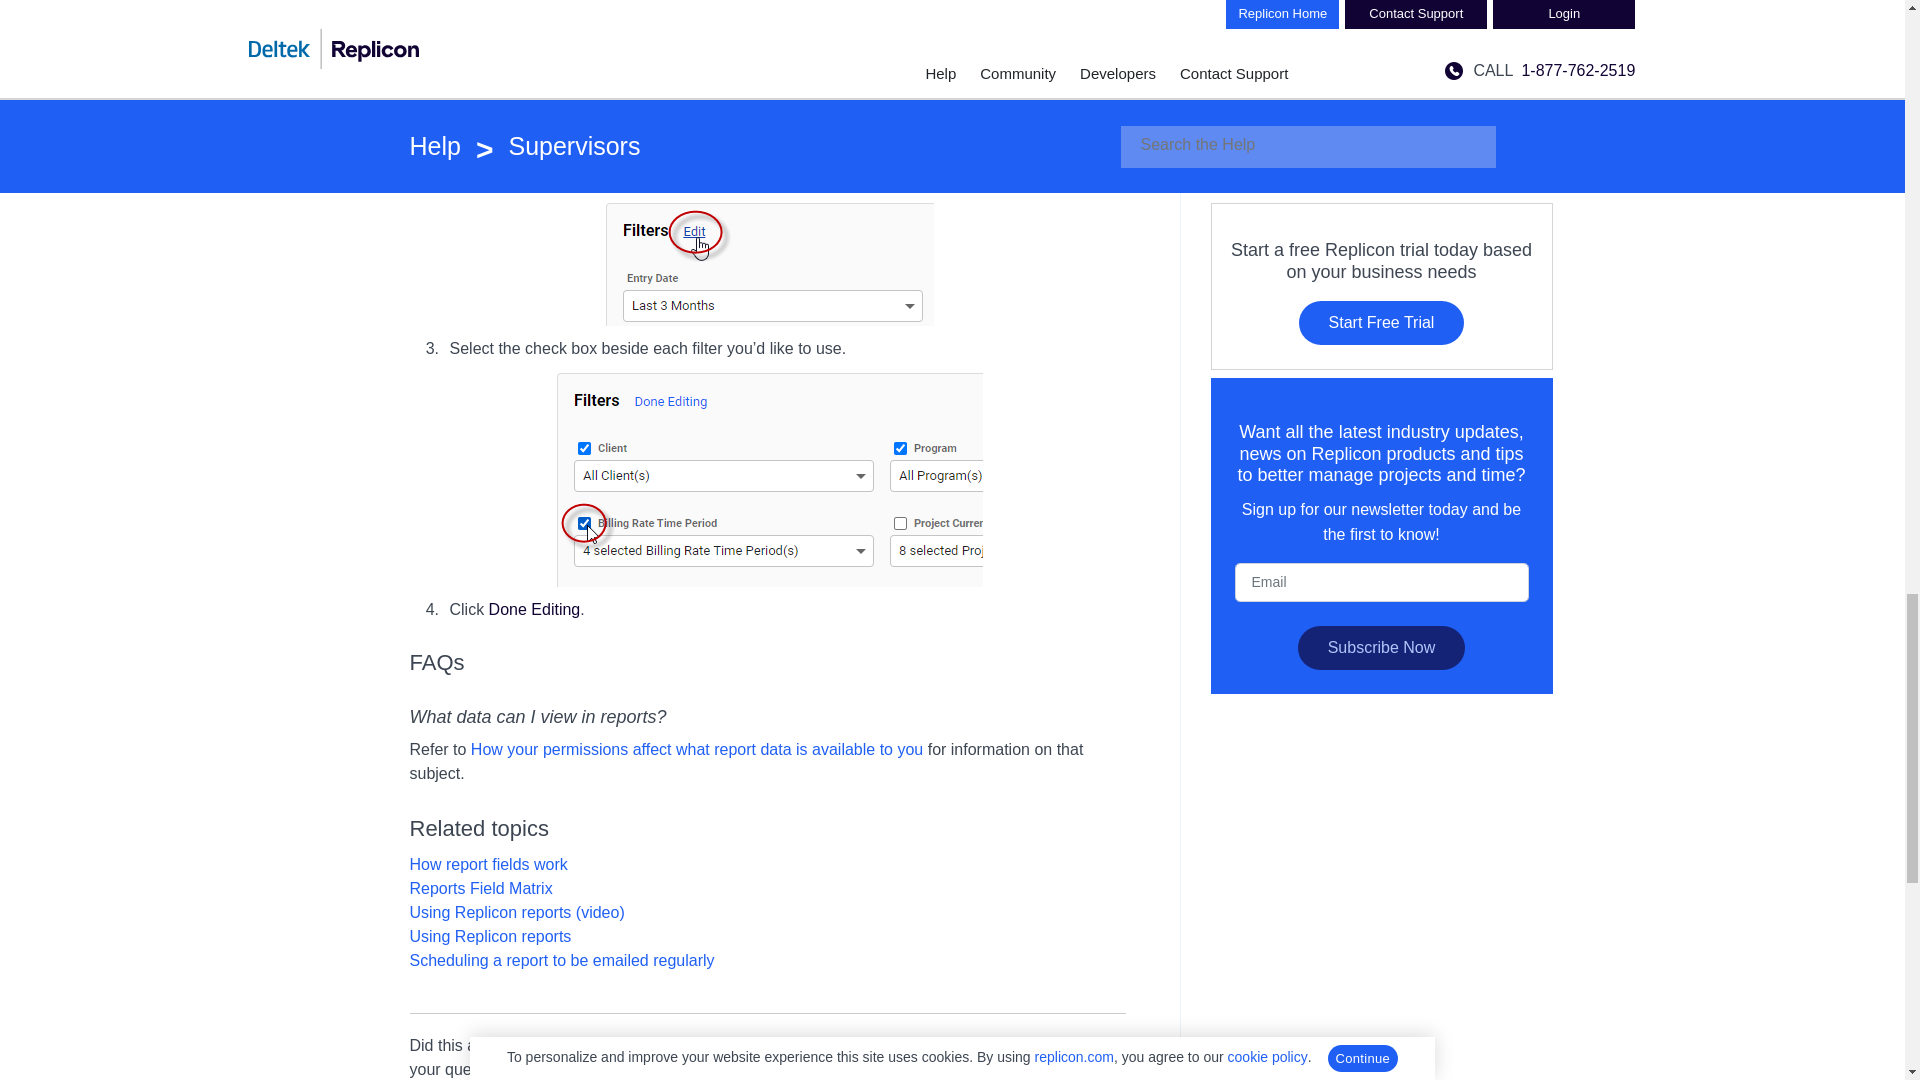  What do you see at coordinates (481, 888) in the screenshot?
I see `Reports Field Matrix` at bounding box center [481, 888].